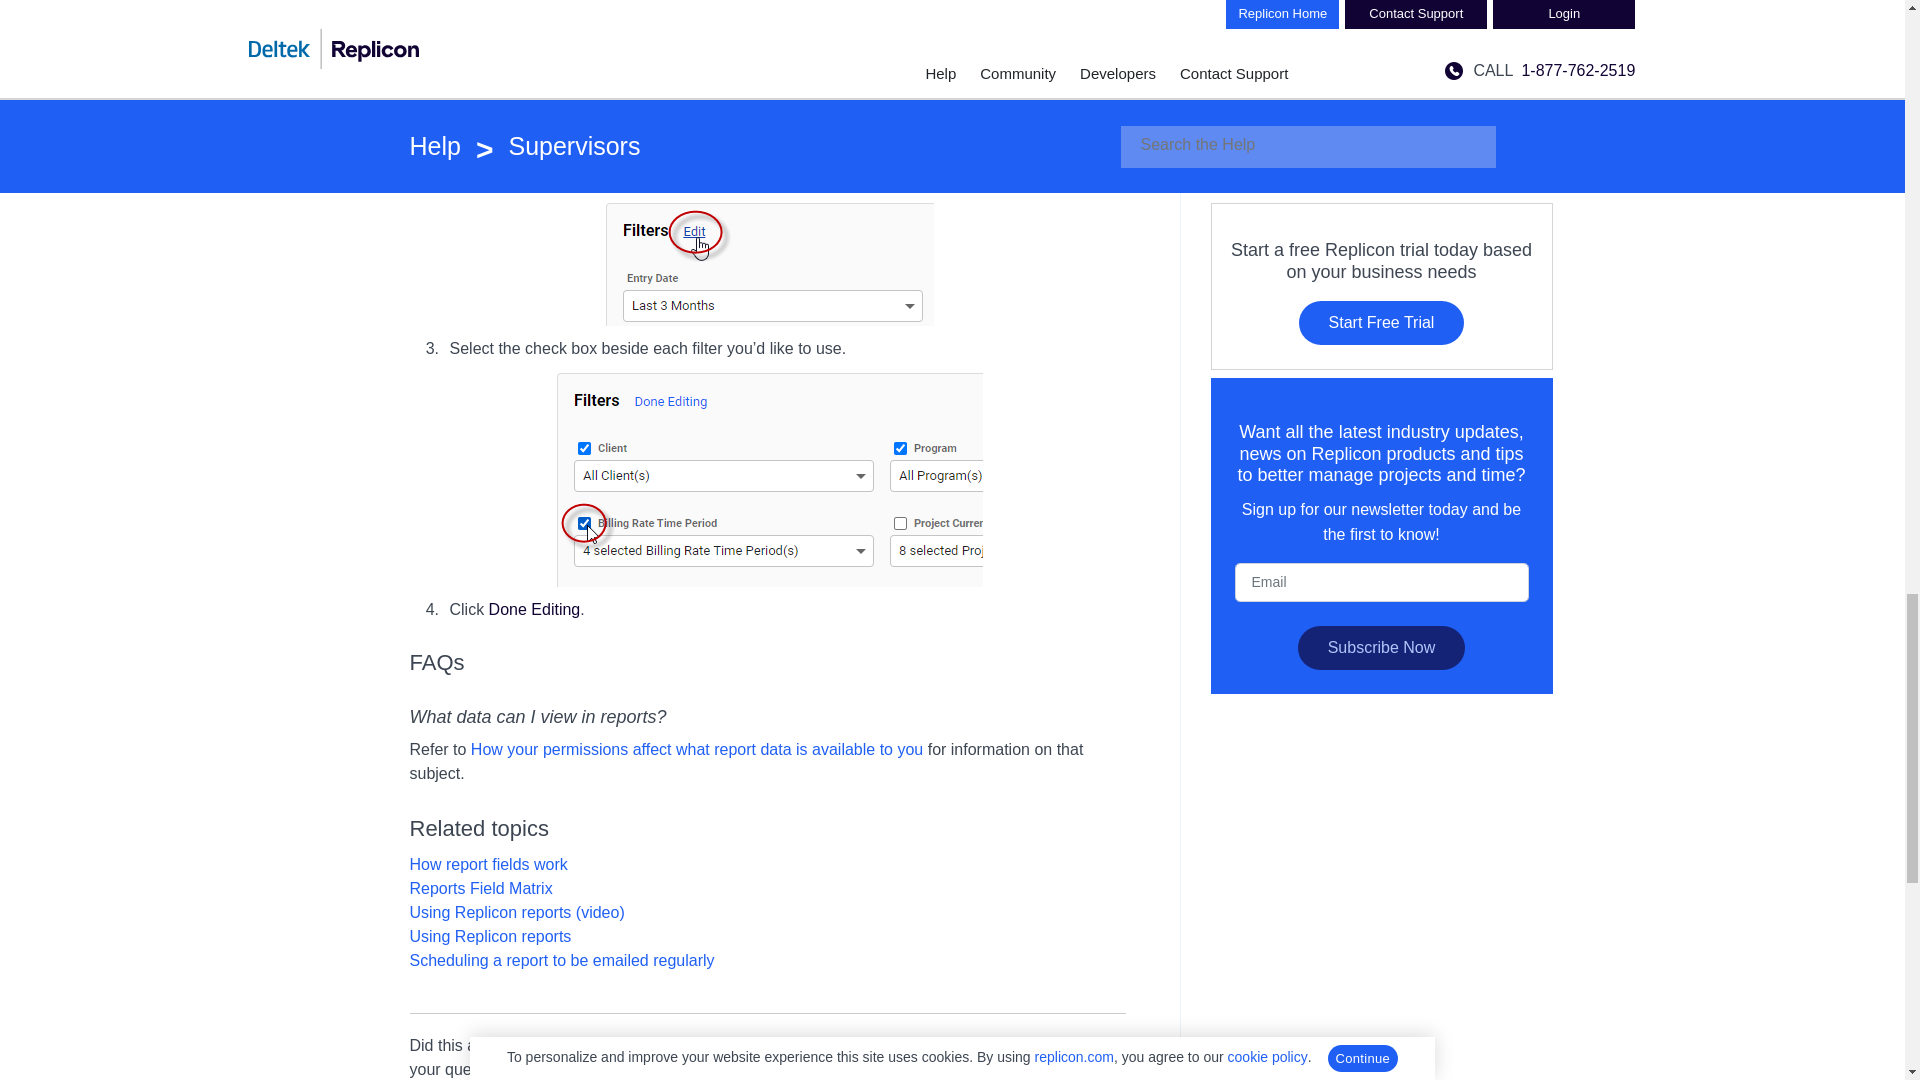  What do you see at coordinates (481, 888) in the screenshot?
I see `Reports Field Matrix` at bounding box center [481, 888].